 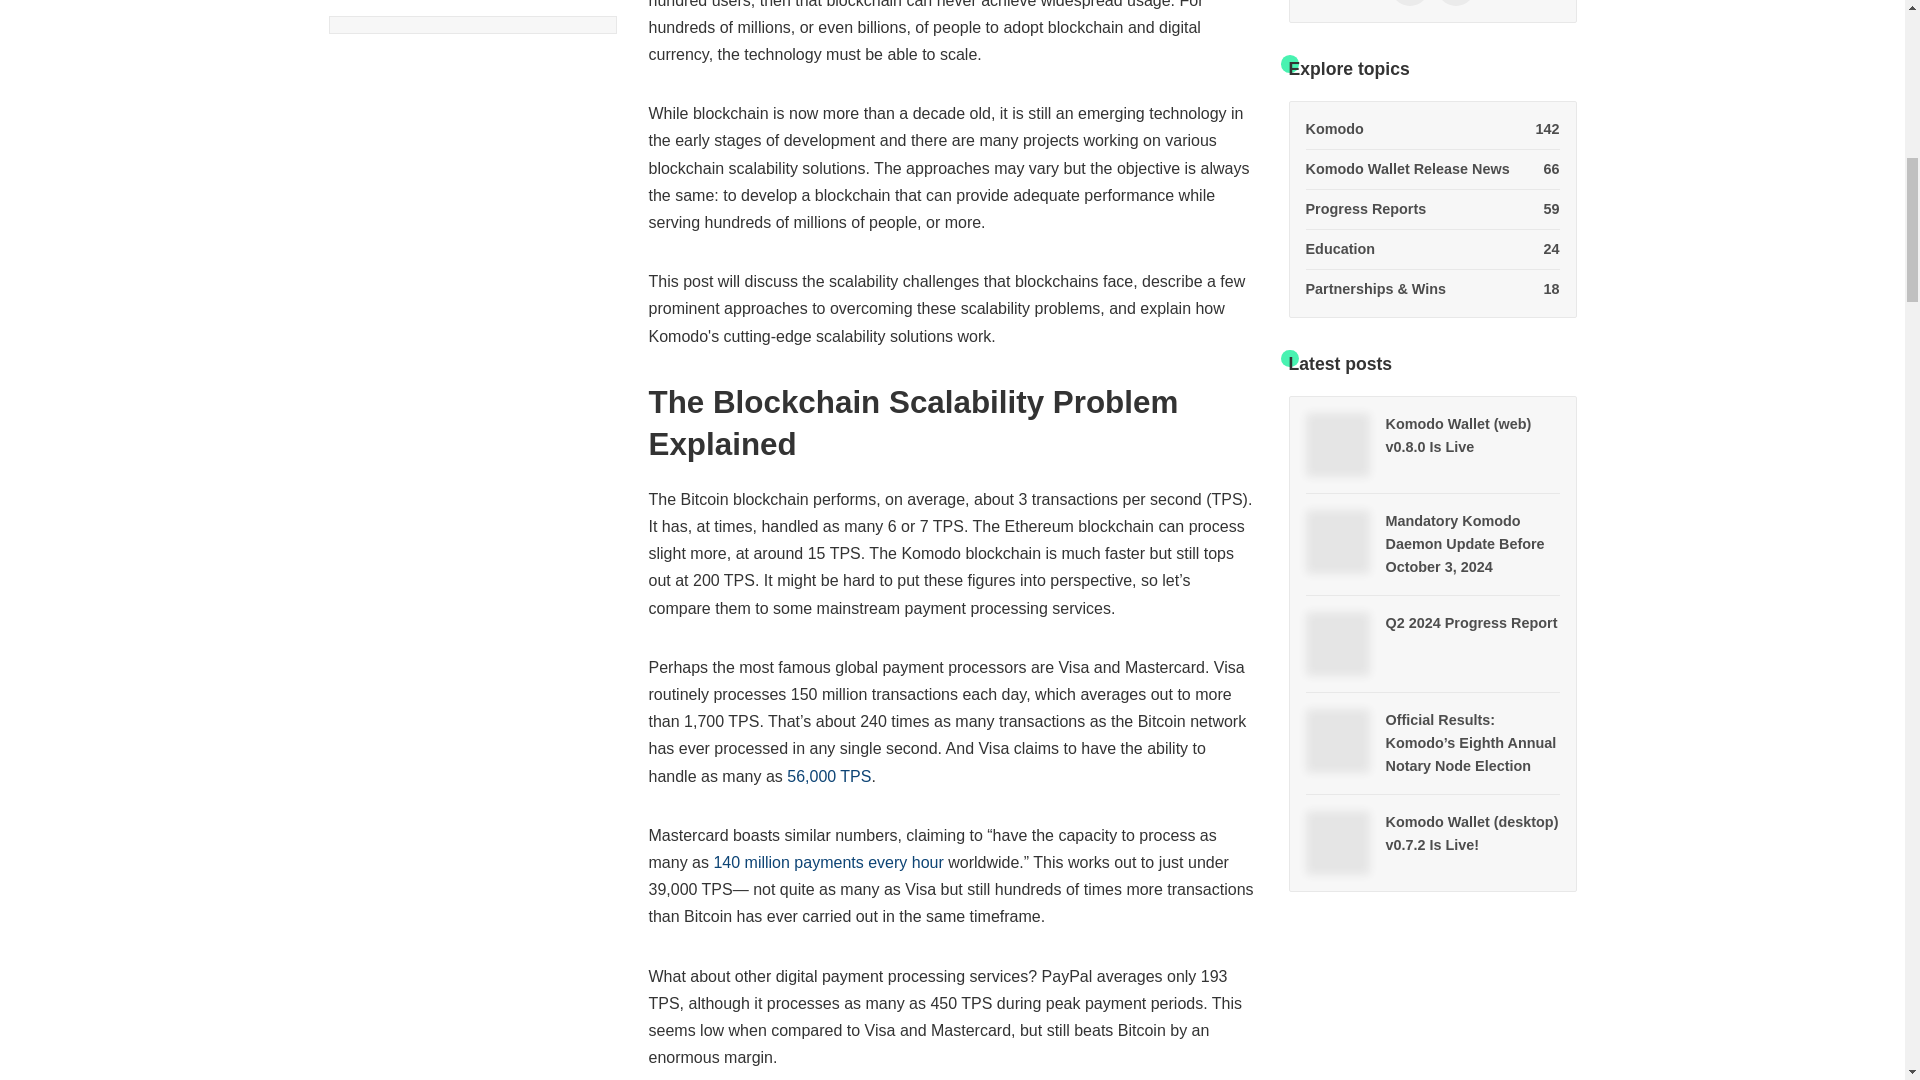 I want to click on 140 million payments every hour, so click(x=1432, y=210).